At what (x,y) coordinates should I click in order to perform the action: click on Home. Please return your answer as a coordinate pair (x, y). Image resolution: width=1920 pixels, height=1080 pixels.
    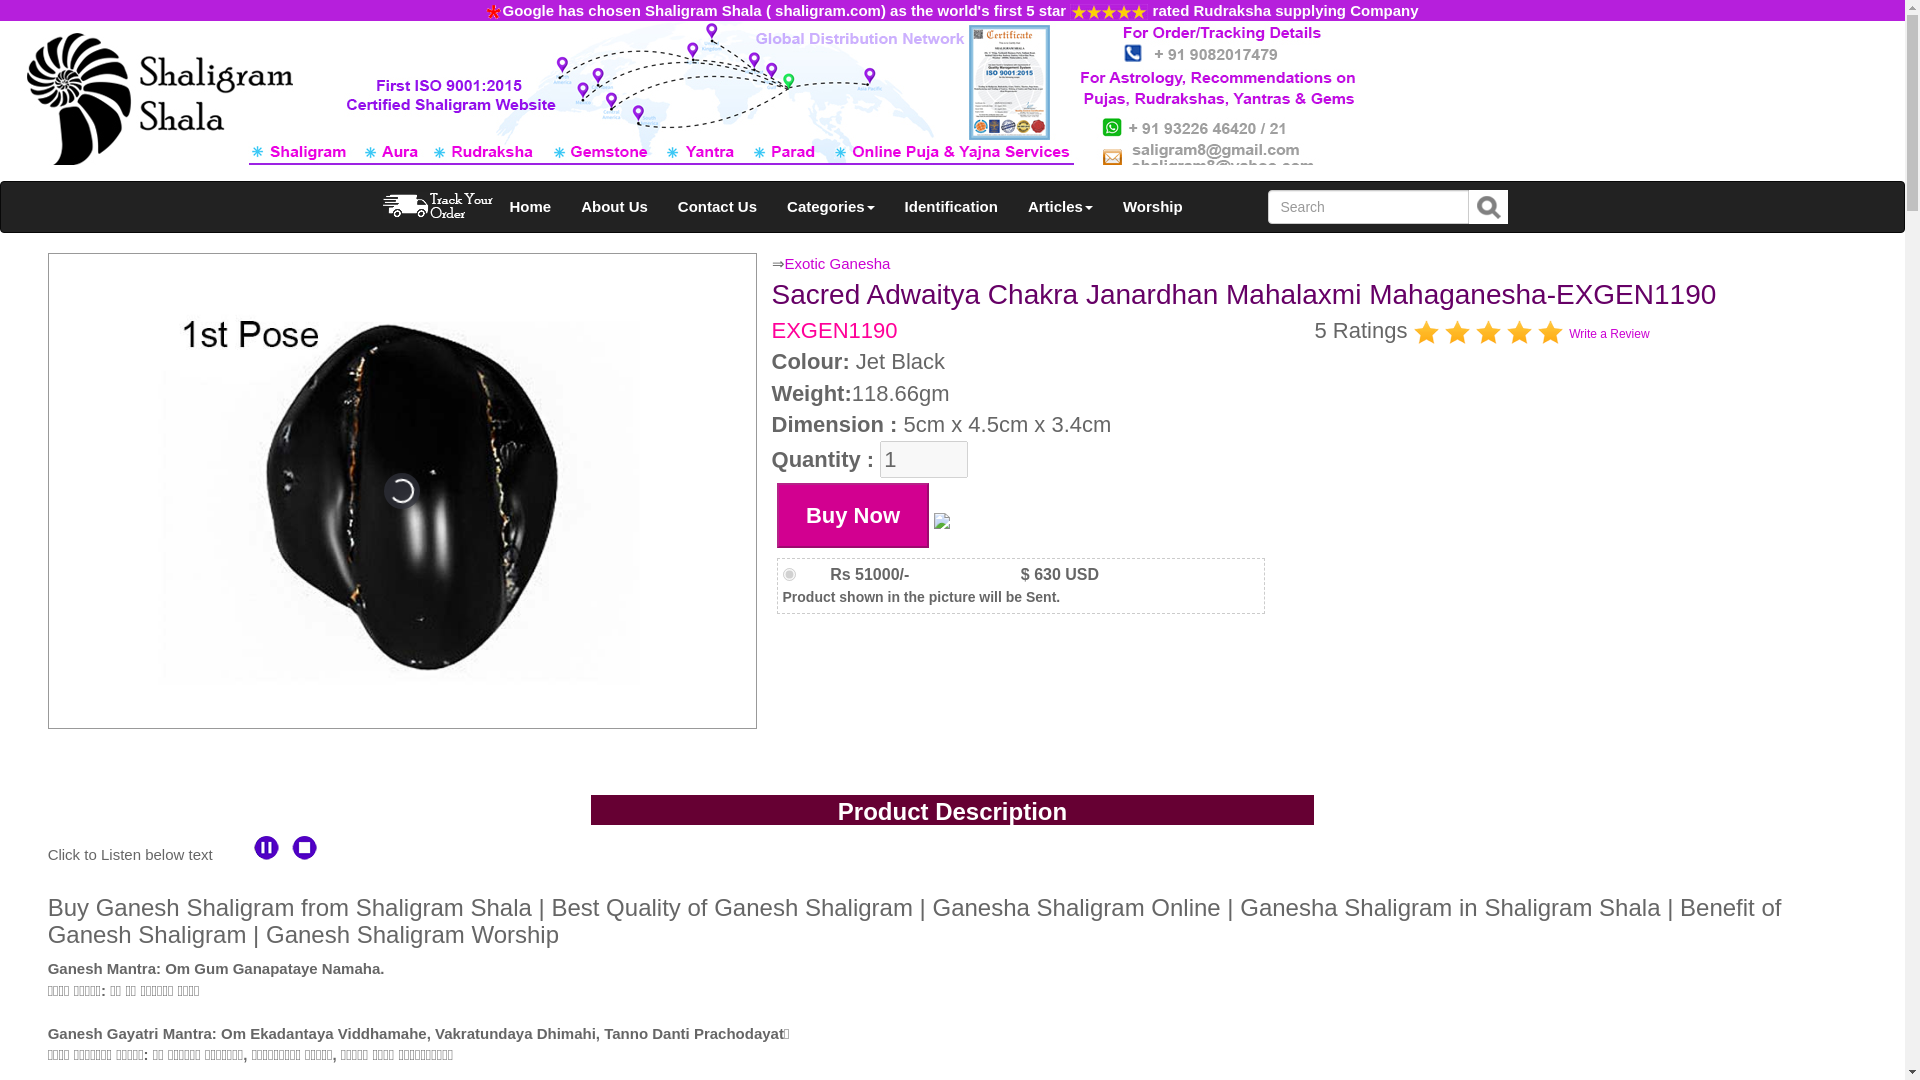
    Looking at the image, I should click on (530, 207).